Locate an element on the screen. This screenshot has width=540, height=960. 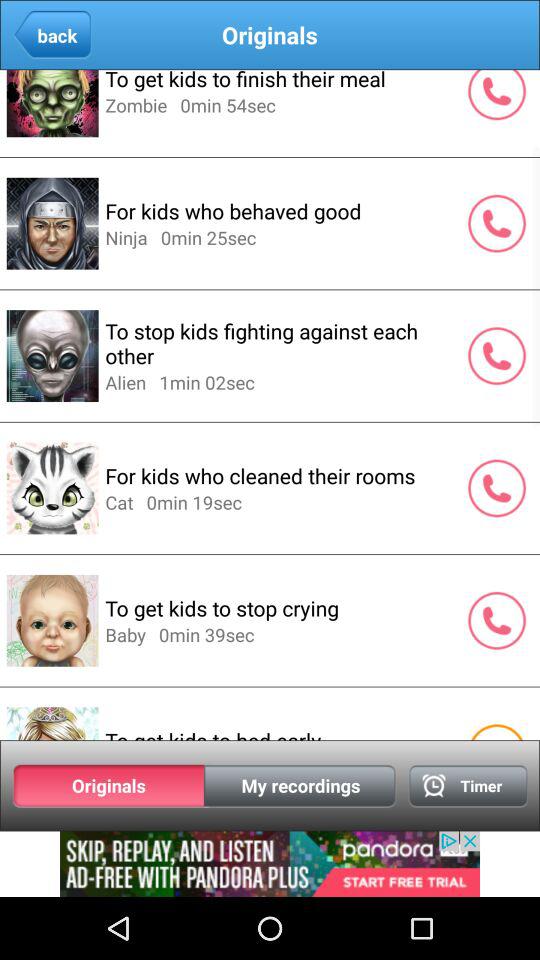
advertisement is located at coordinates (270, 864).